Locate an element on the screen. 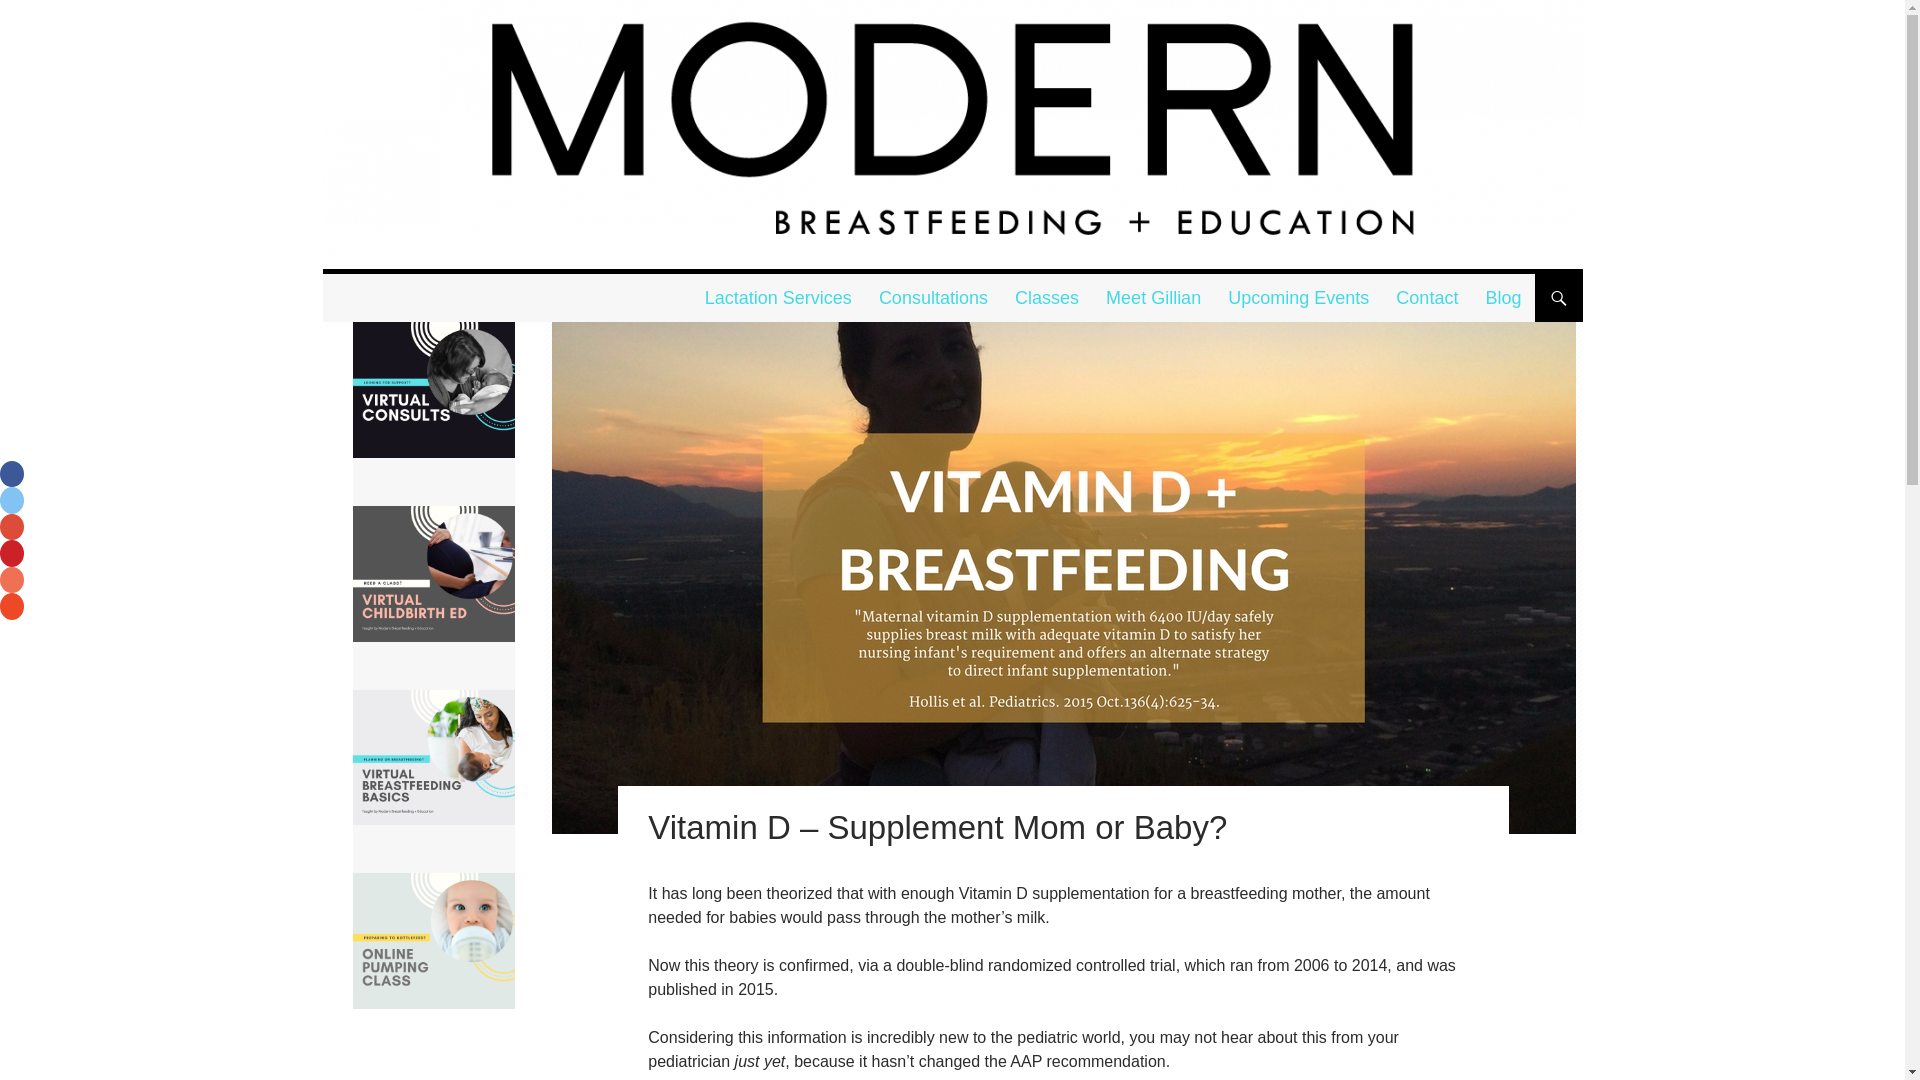 The image size is (1920, 1080). Consultations is located at coordinates (934, 298).